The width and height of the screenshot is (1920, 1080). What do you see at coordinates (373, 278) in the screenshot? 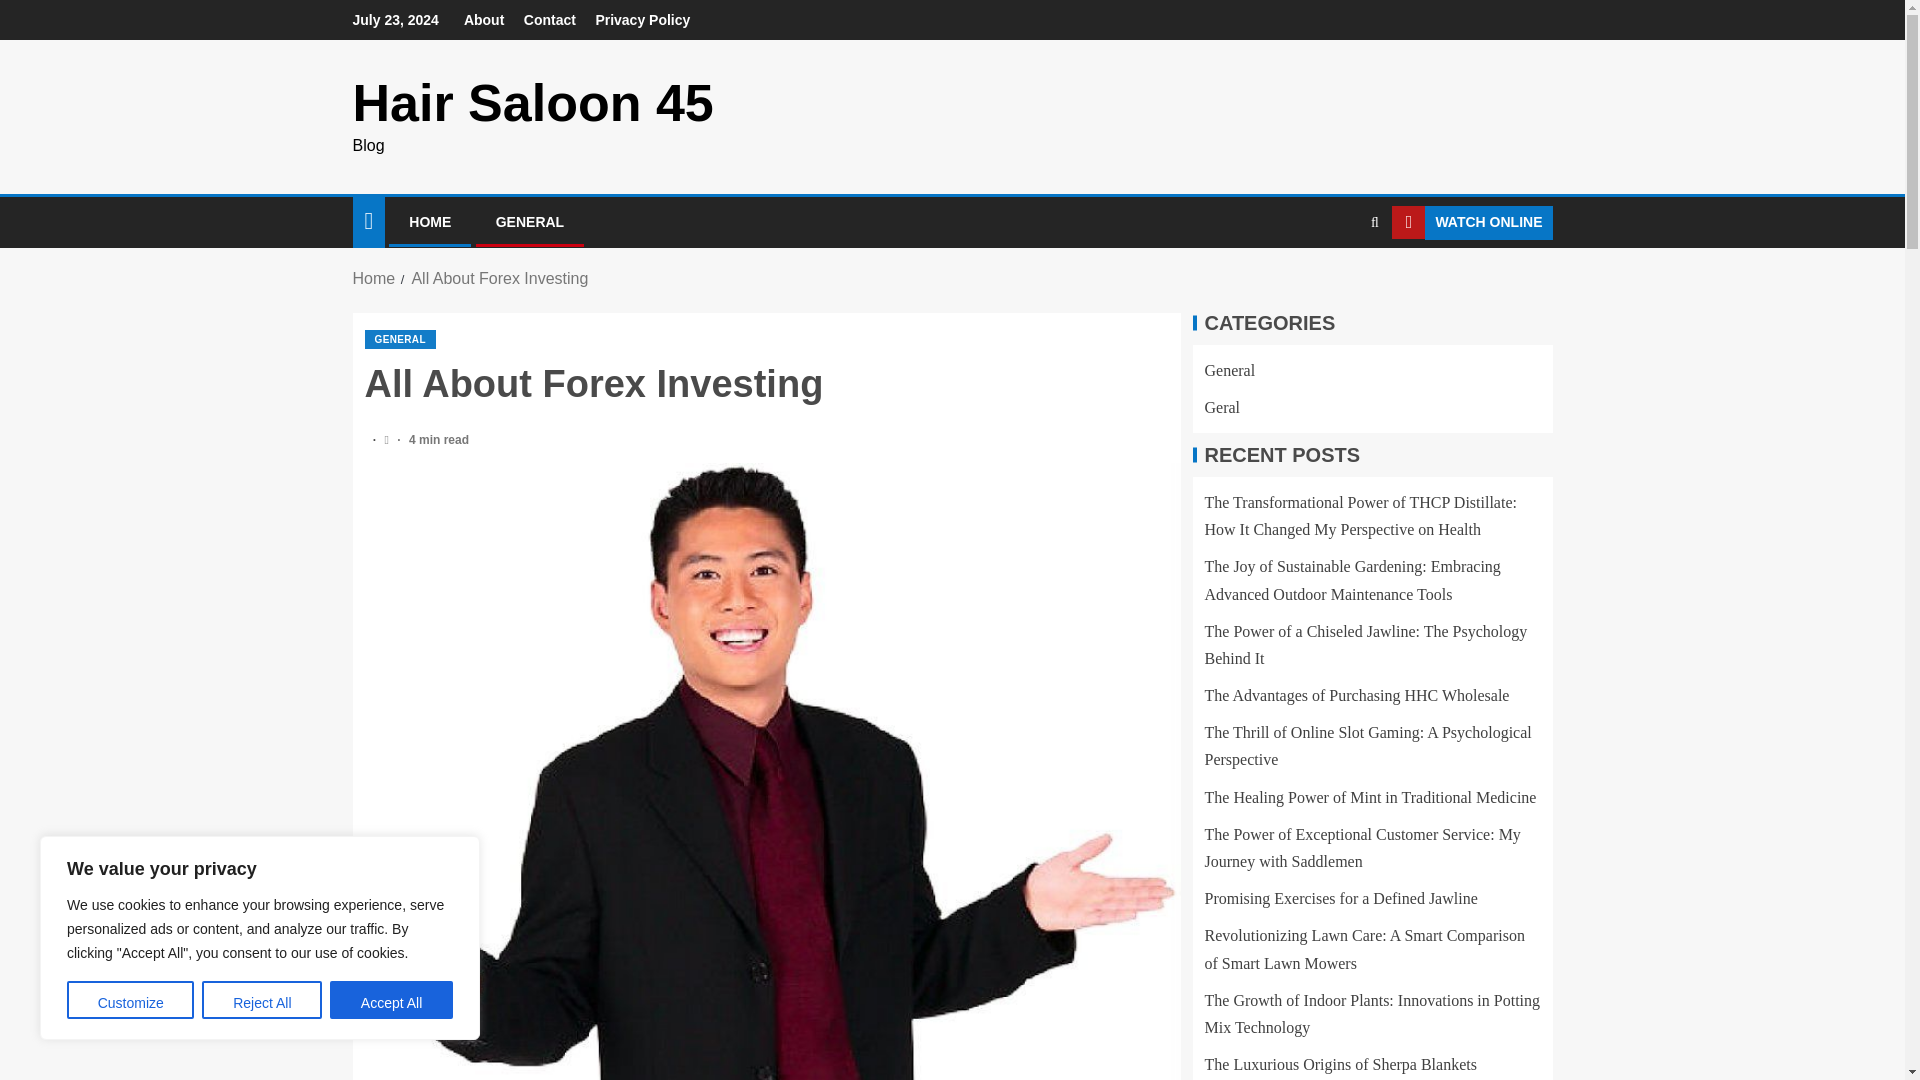
I see `Home` at bounding box center [373, 278].